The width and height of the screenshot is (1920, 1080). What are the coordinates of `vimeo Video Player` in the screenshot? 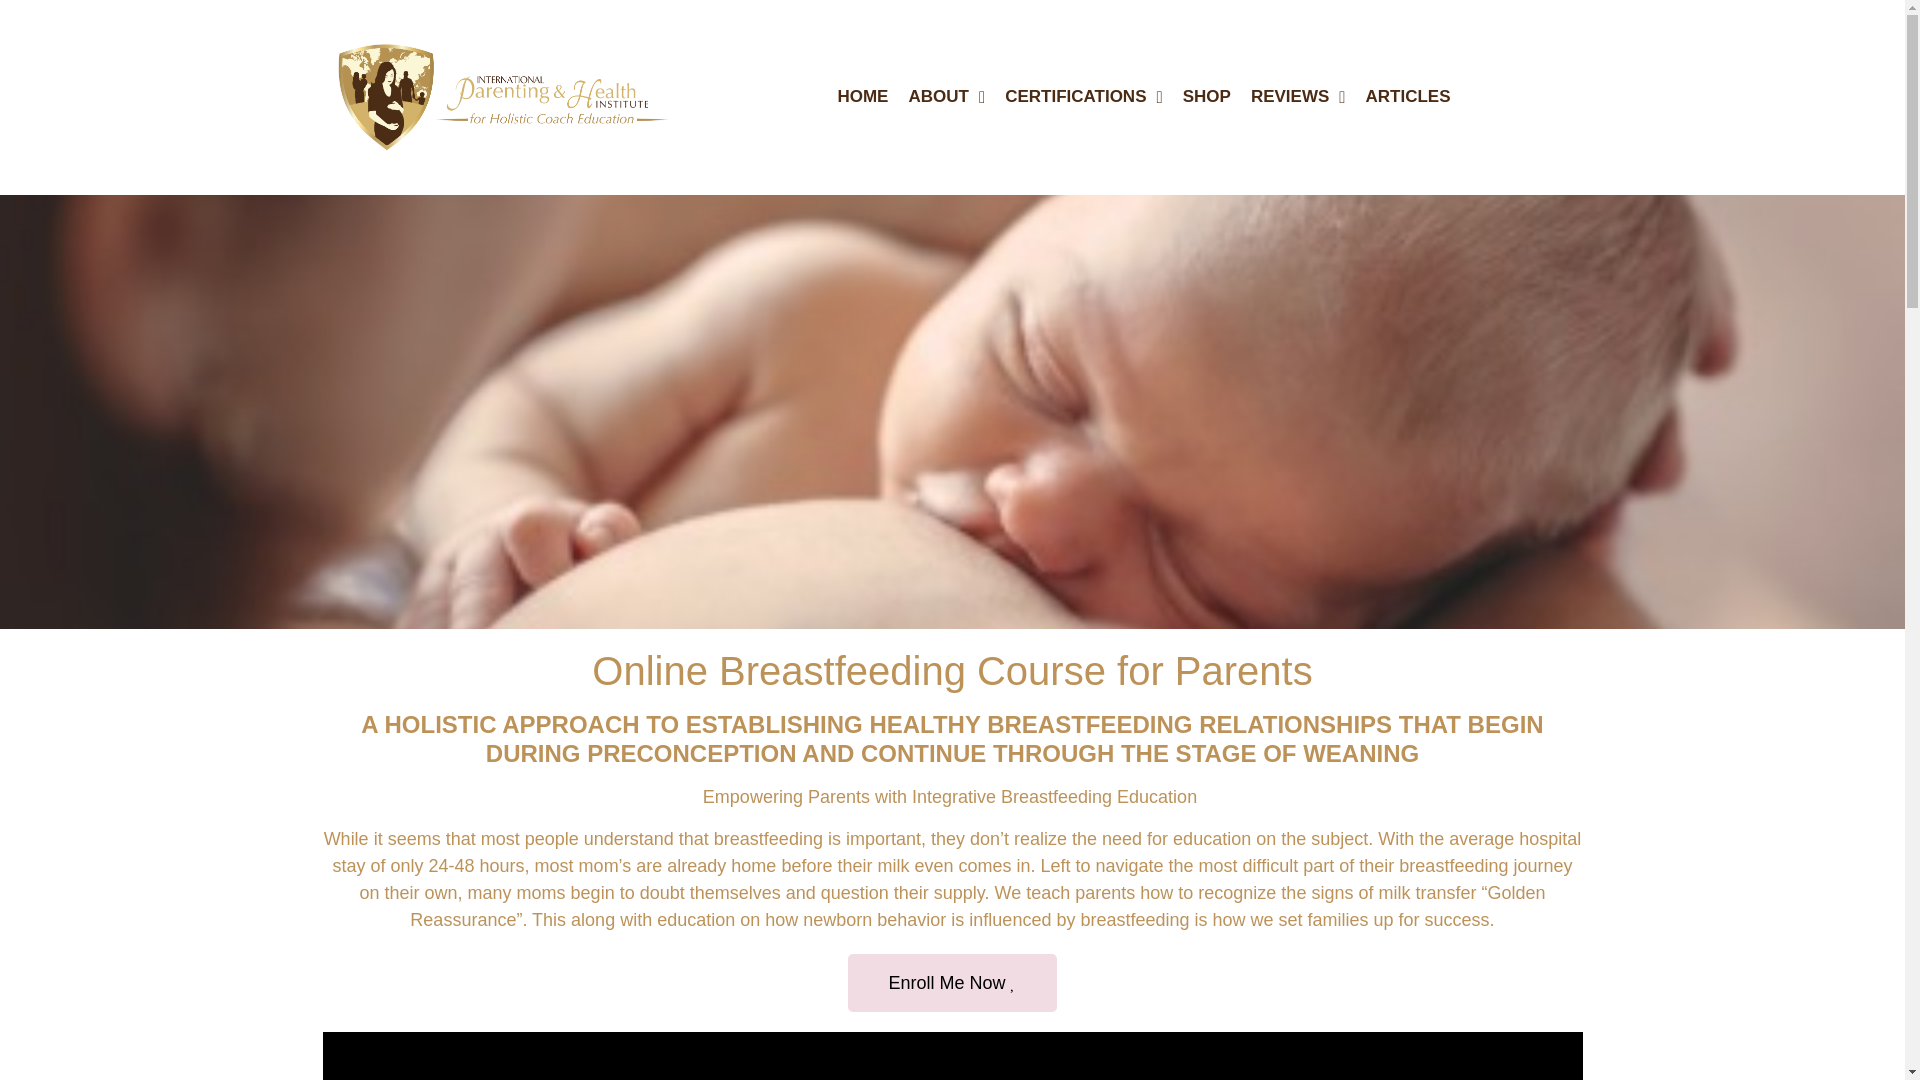 It's located at (952, 1056).